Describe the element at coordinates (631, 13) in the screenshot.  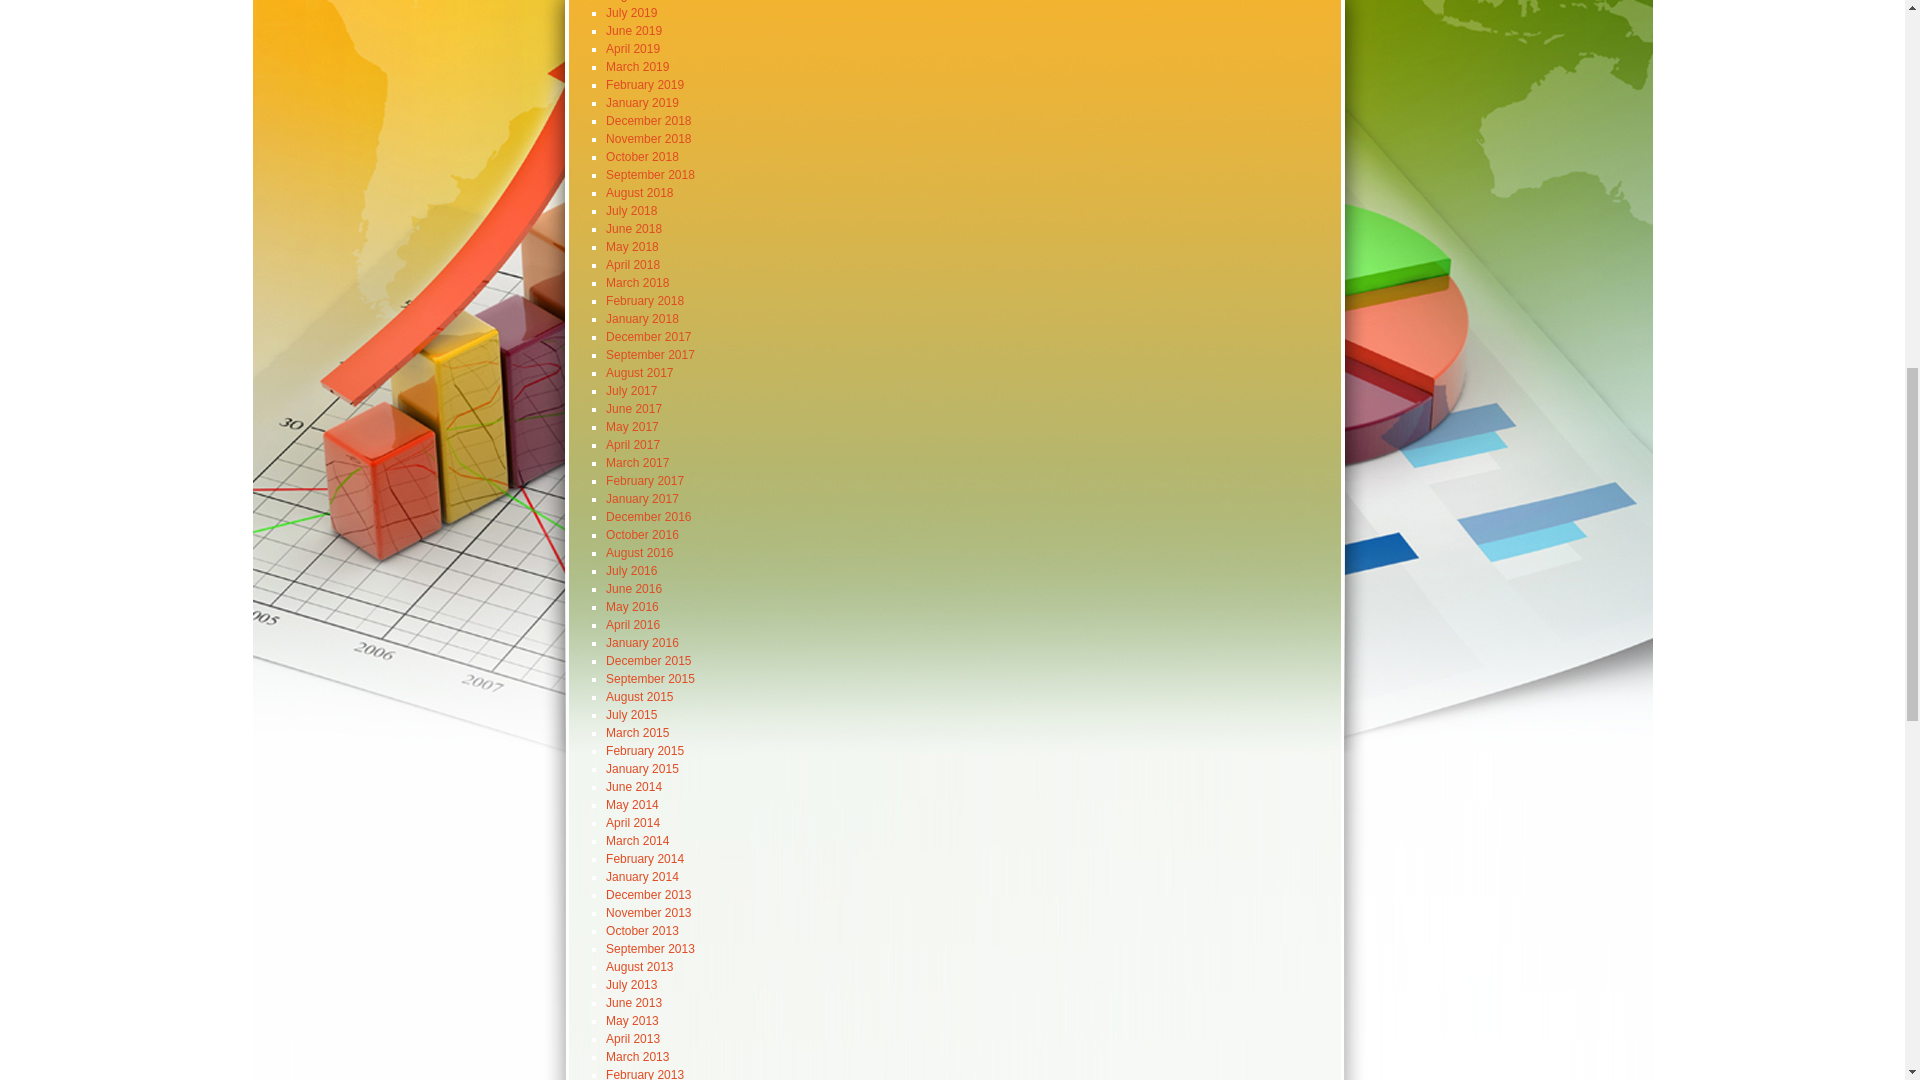
I see `July 2019` at that location.